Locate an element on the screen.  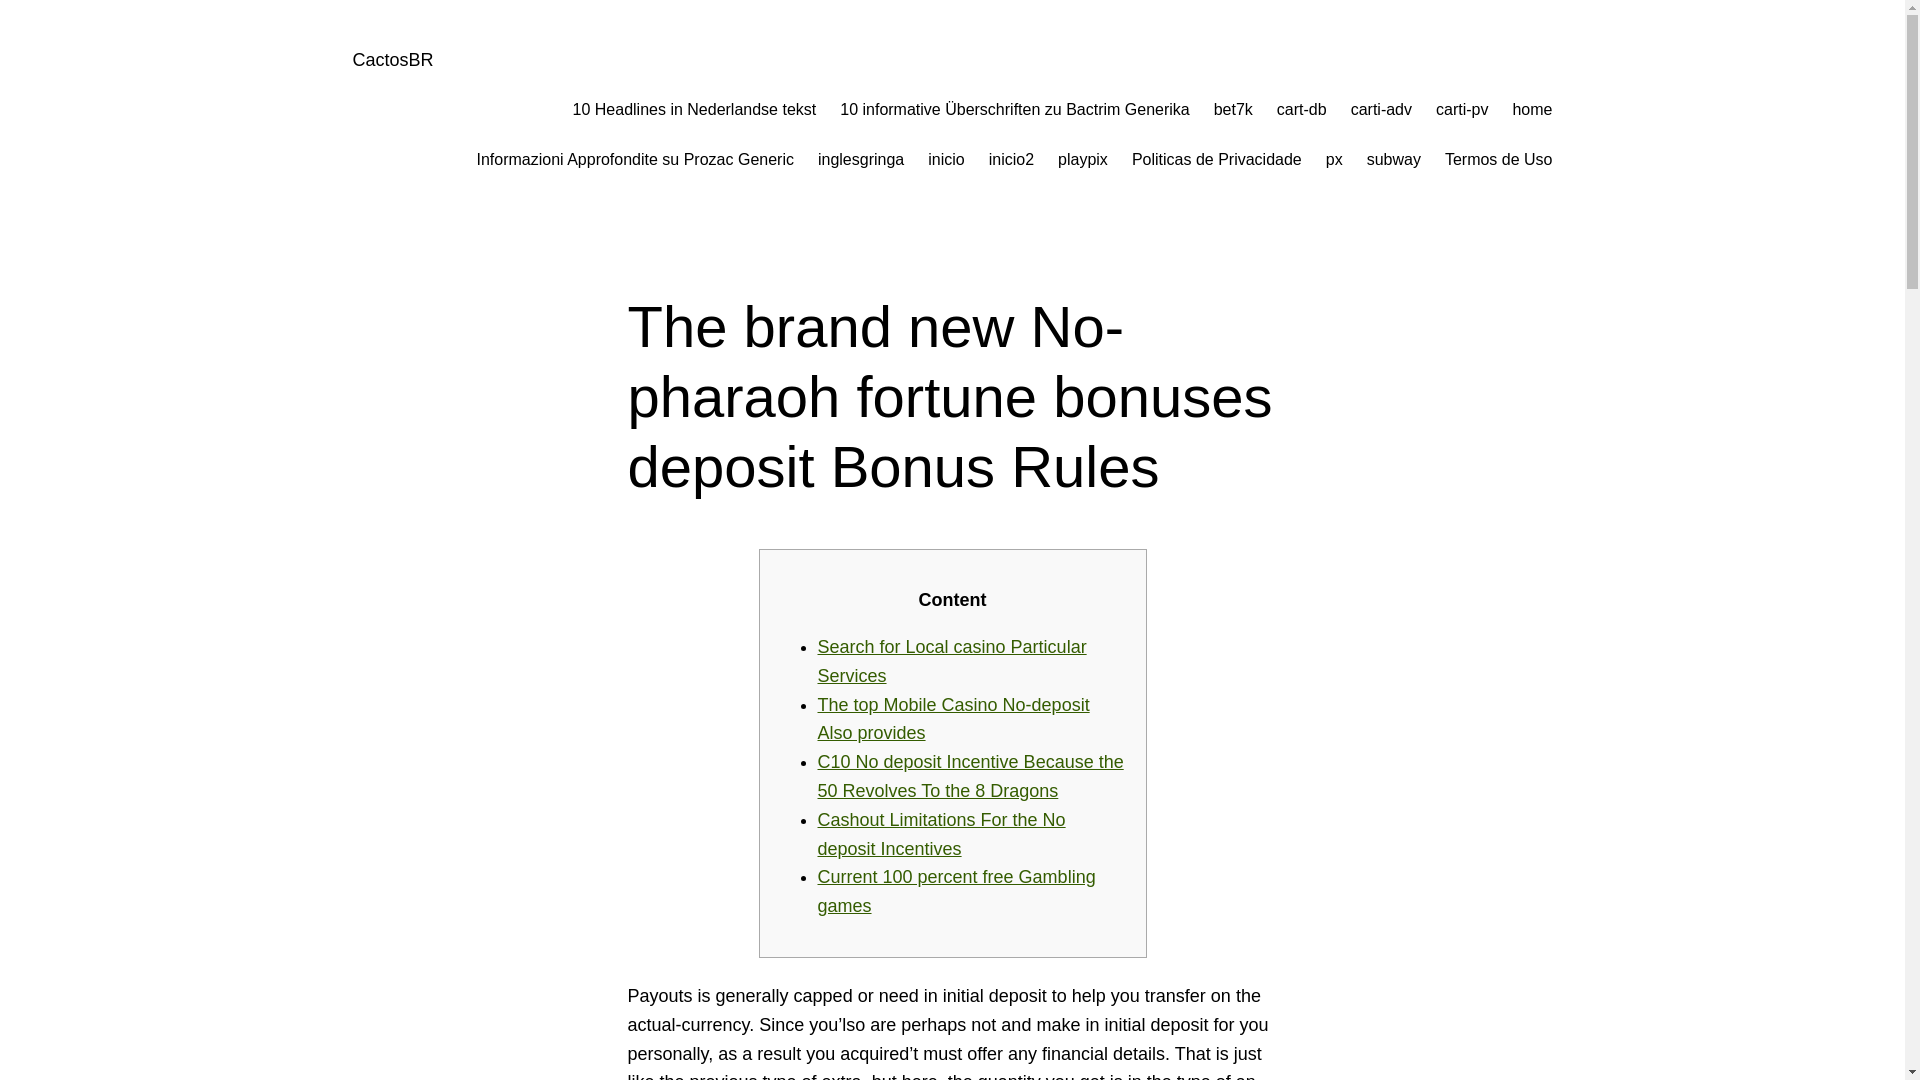
cart-db is located at coordinates (1301, 110).